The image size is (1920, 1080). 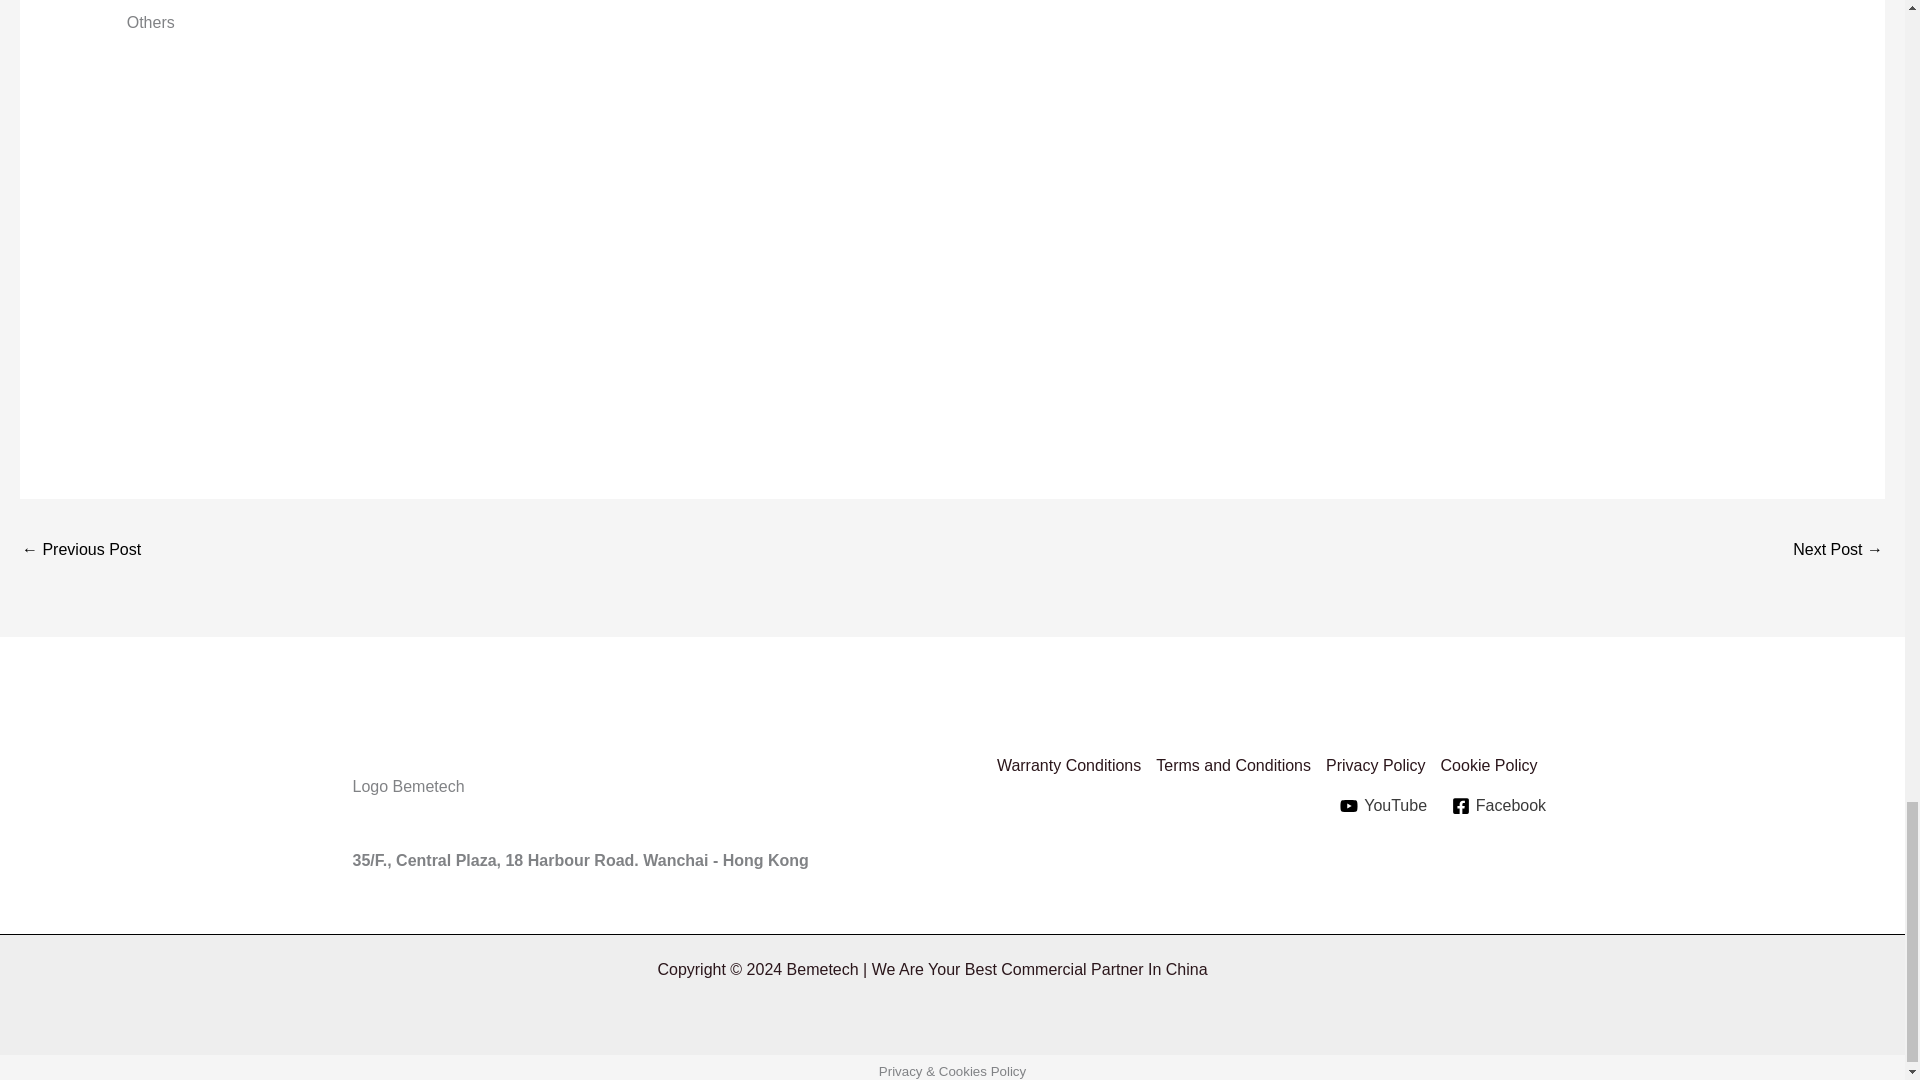 I want to click on Solar Energy in Daily Life, so click(x=80, y=552).